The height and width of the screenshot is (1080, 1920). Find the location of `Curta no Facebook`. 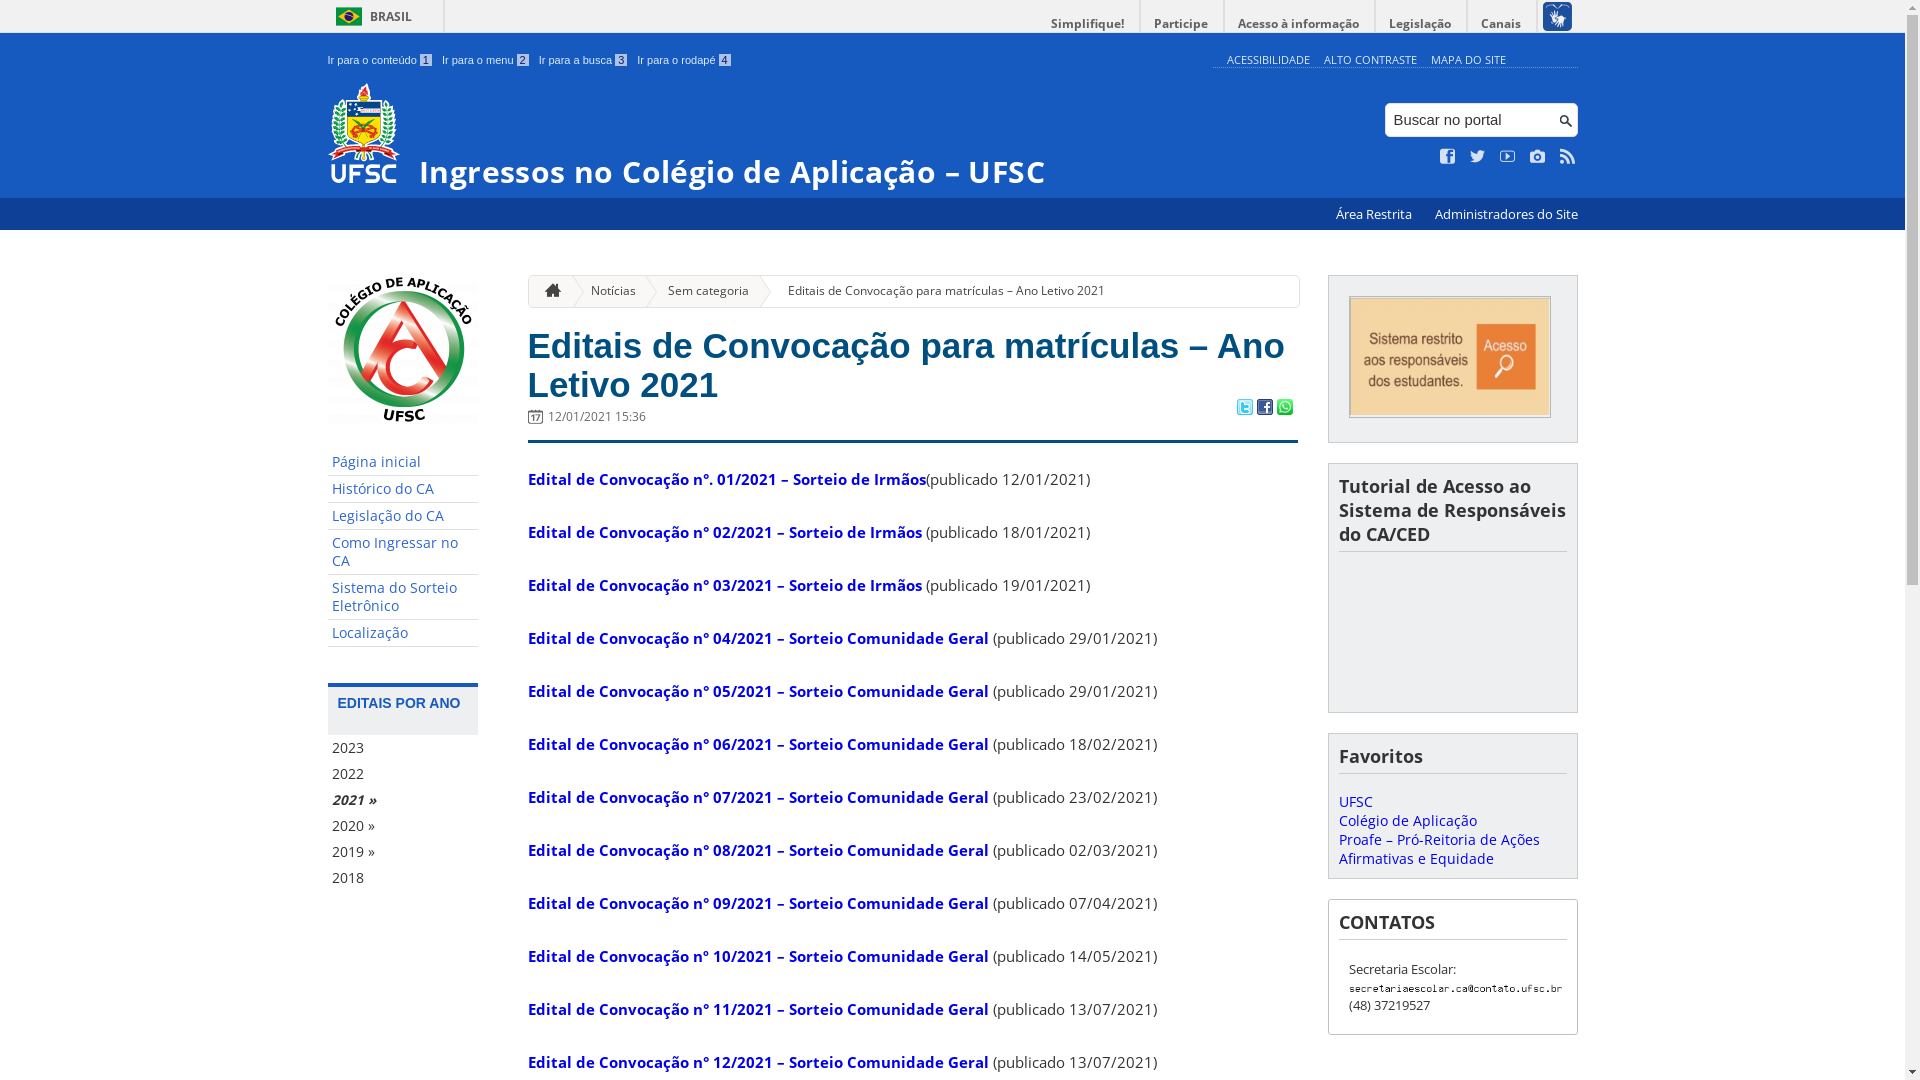

Curta no Facebook is located at coordinates (1448, 157).